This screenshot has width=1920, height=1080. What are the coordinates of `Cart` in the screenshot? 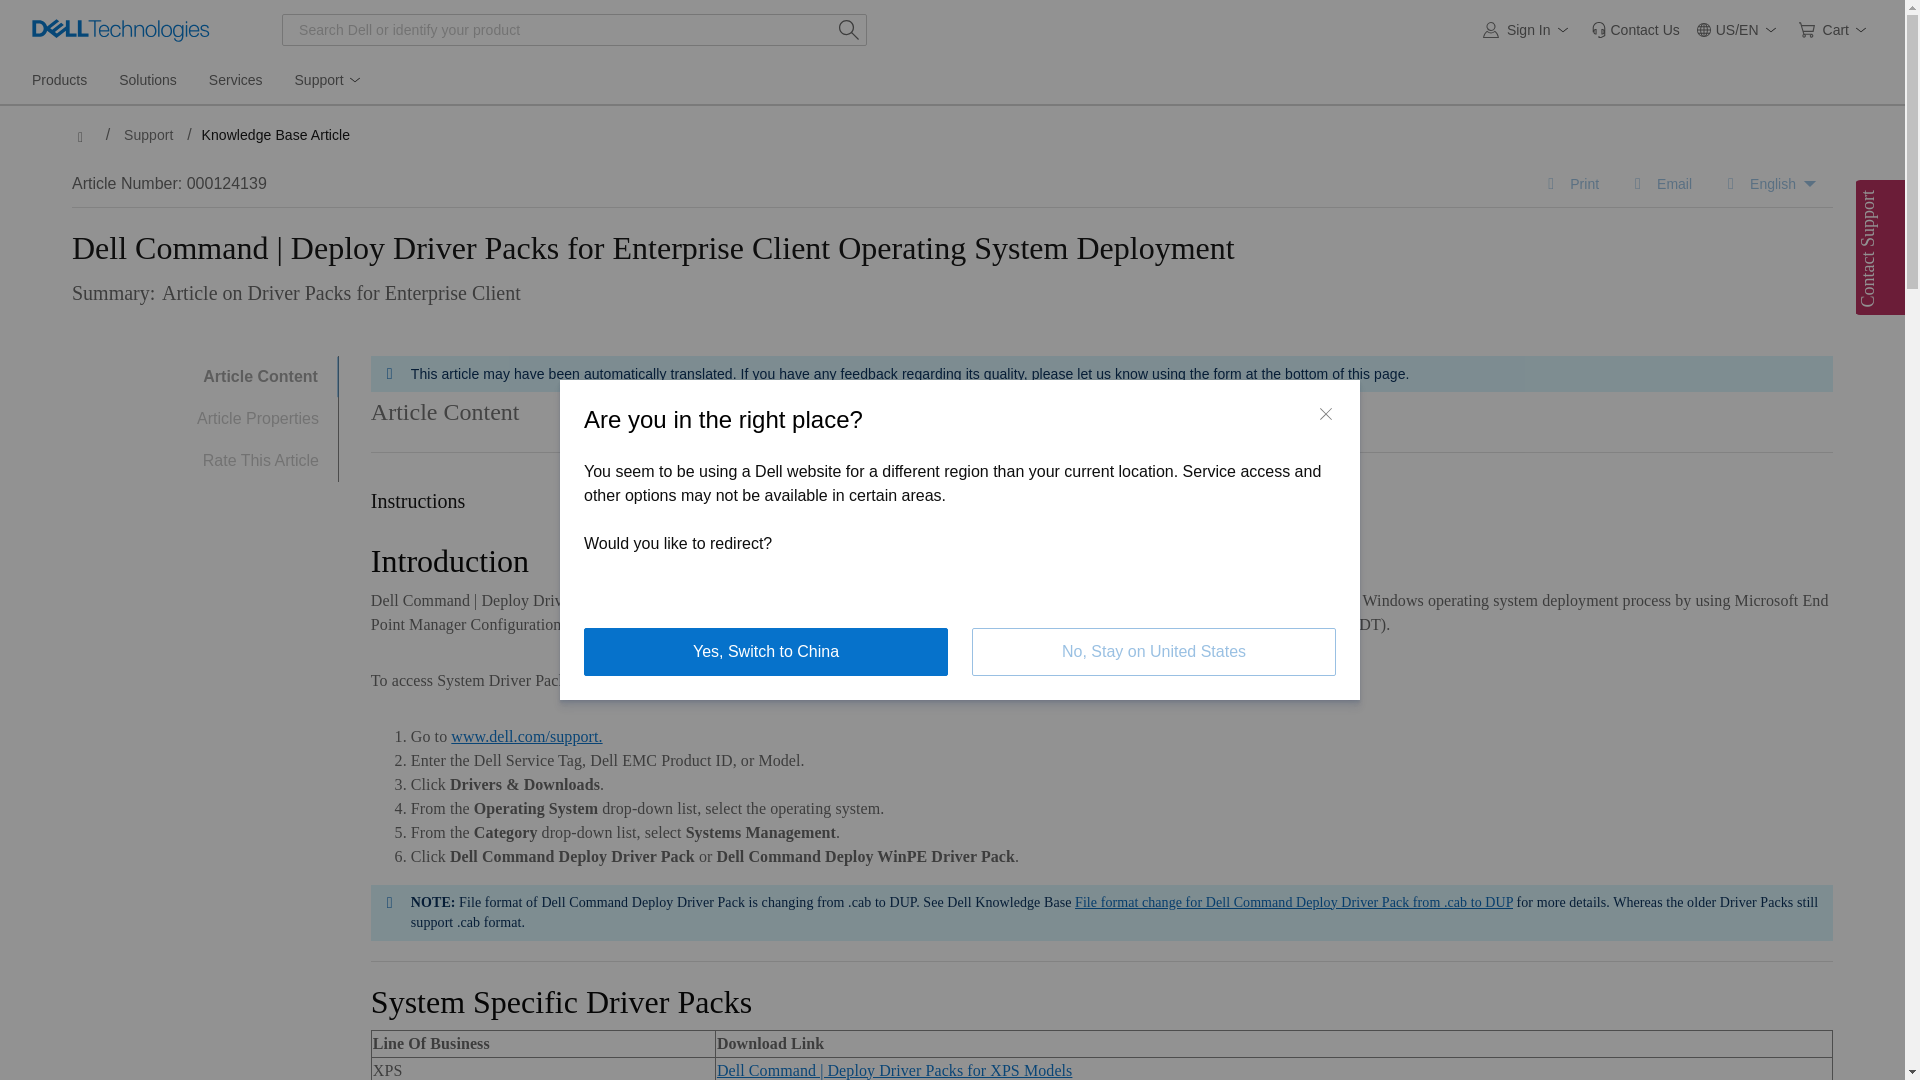 It's located at (1836, 30).